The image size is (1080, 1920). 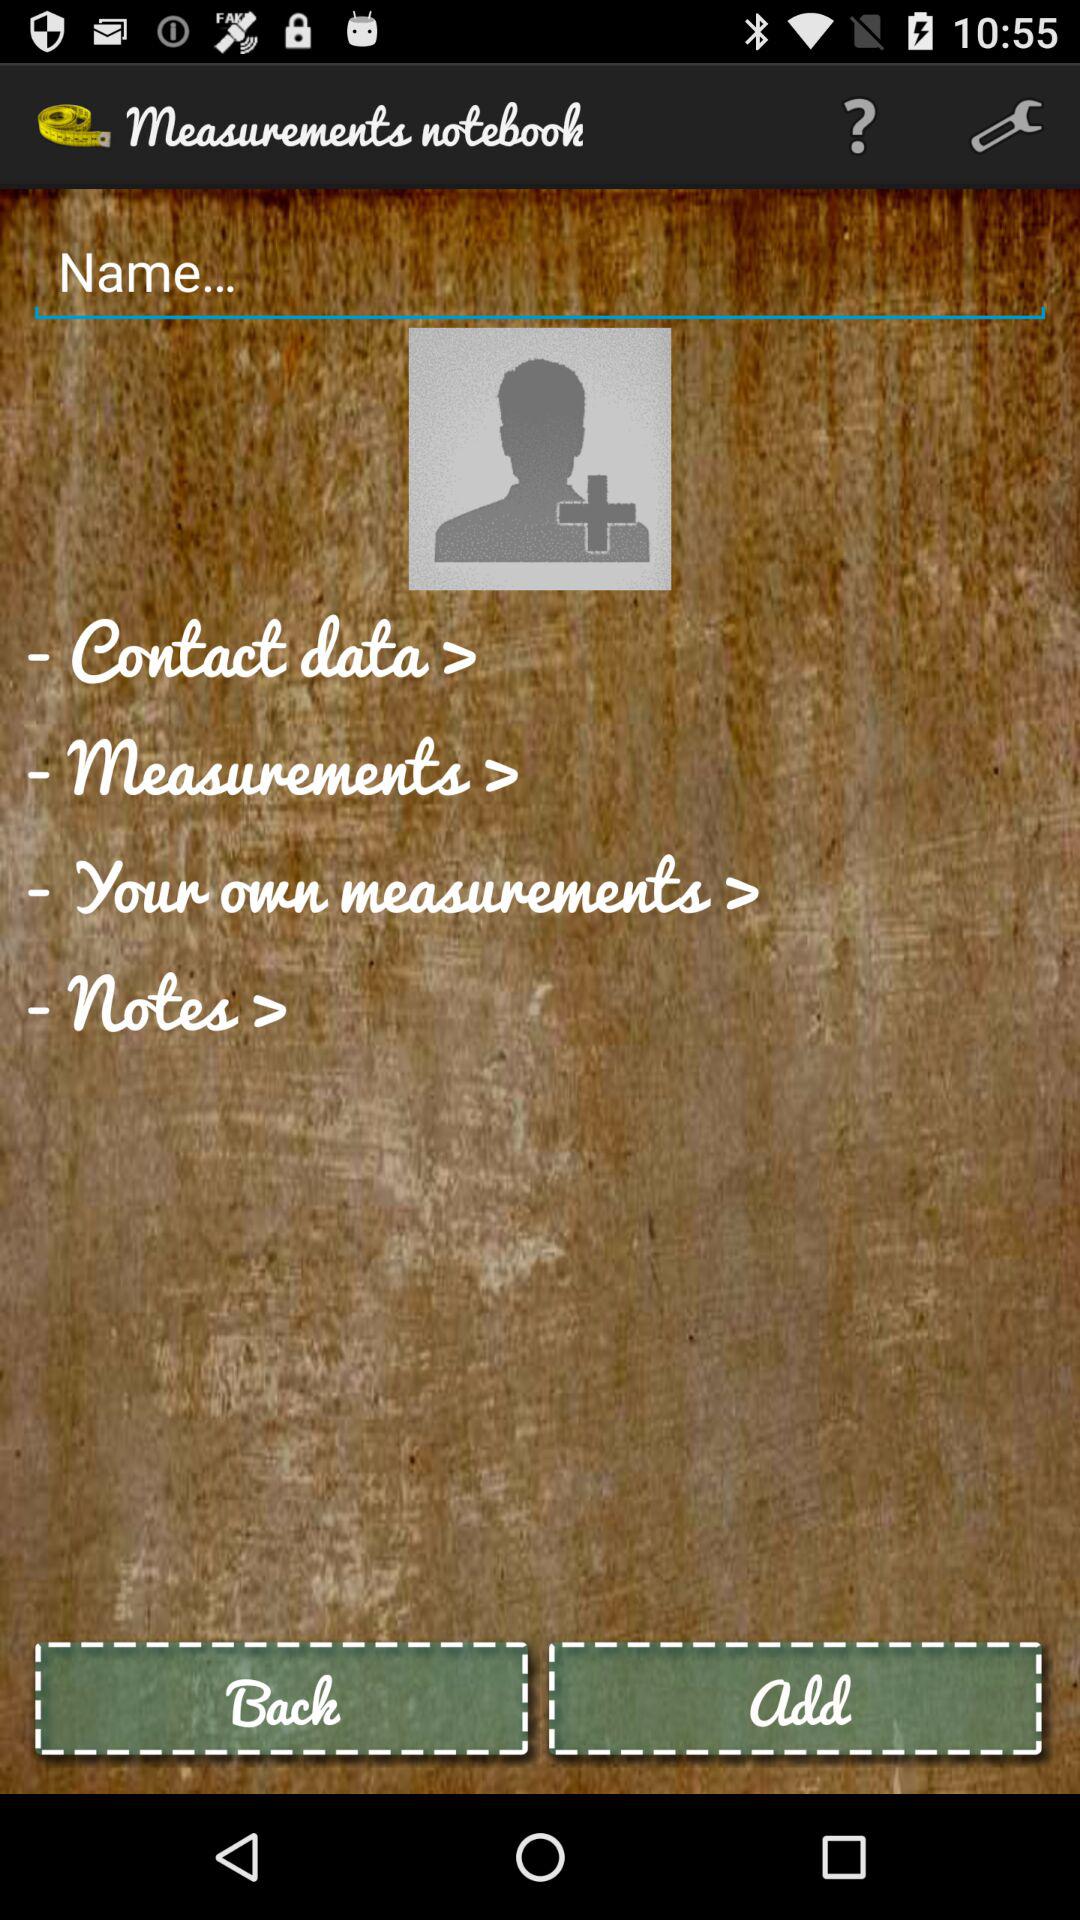 I want to click on launch the item above - measurements > icon, so click(x=251, y=649).